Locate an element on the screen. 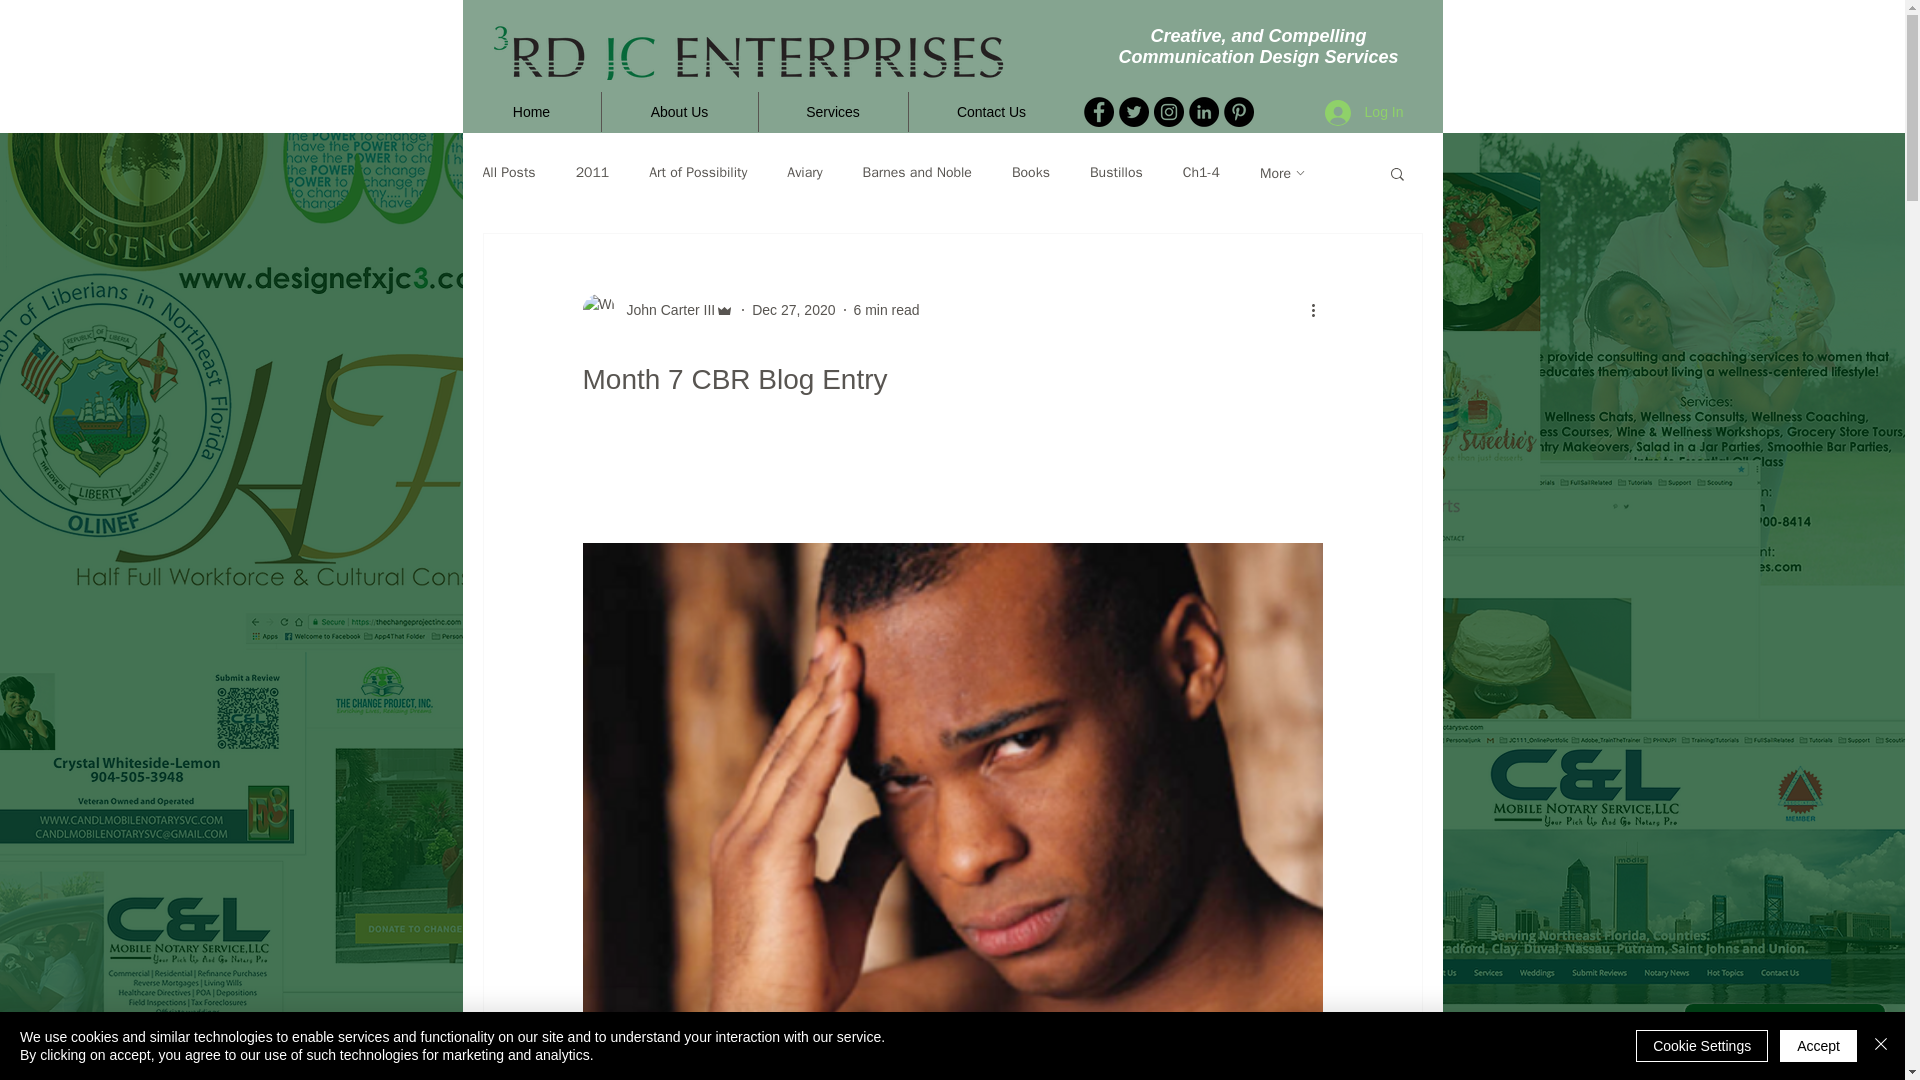  Bustillos is located at coordinates (1116, 173).